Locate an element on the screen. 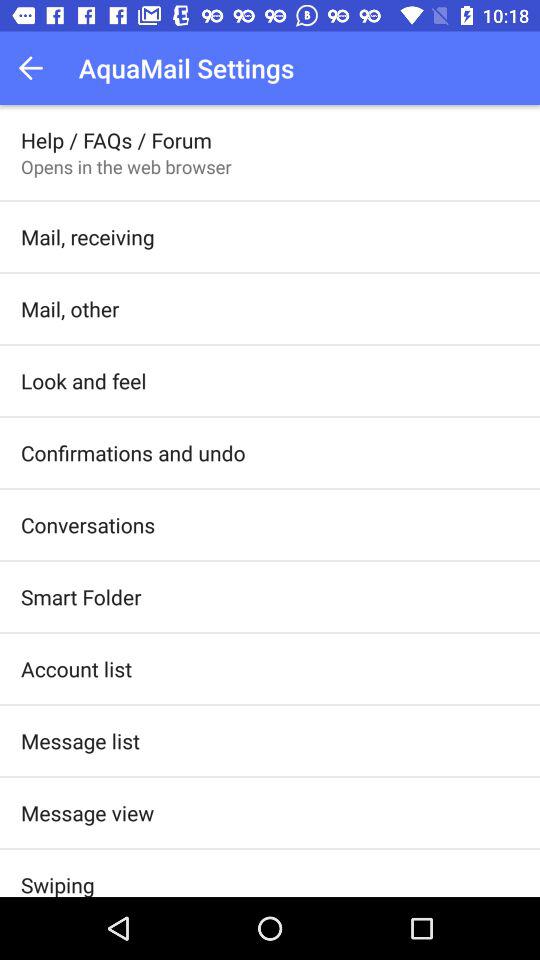  jump until the message list item is located at coordinates (80, 740).